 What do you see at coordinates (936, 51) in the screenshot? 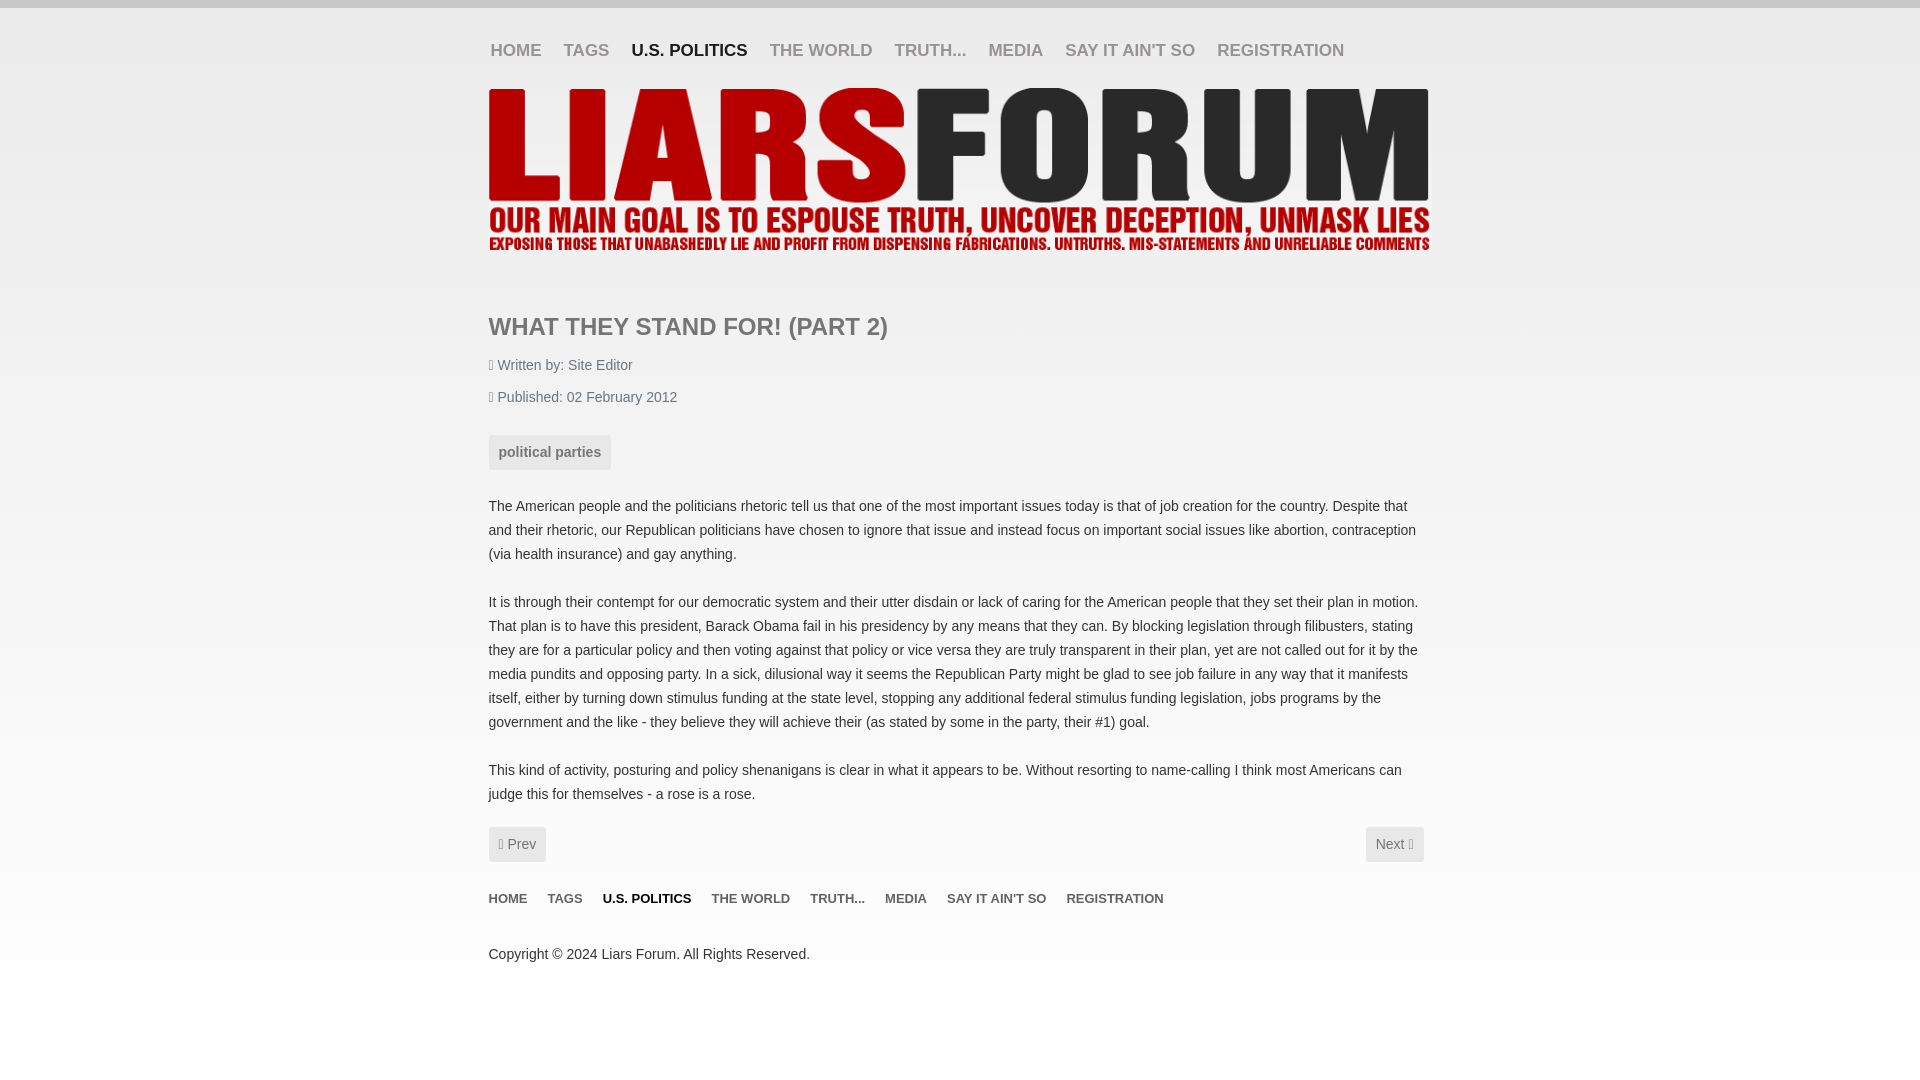
I see `TRUTH...` at bounding box center [936, 51].